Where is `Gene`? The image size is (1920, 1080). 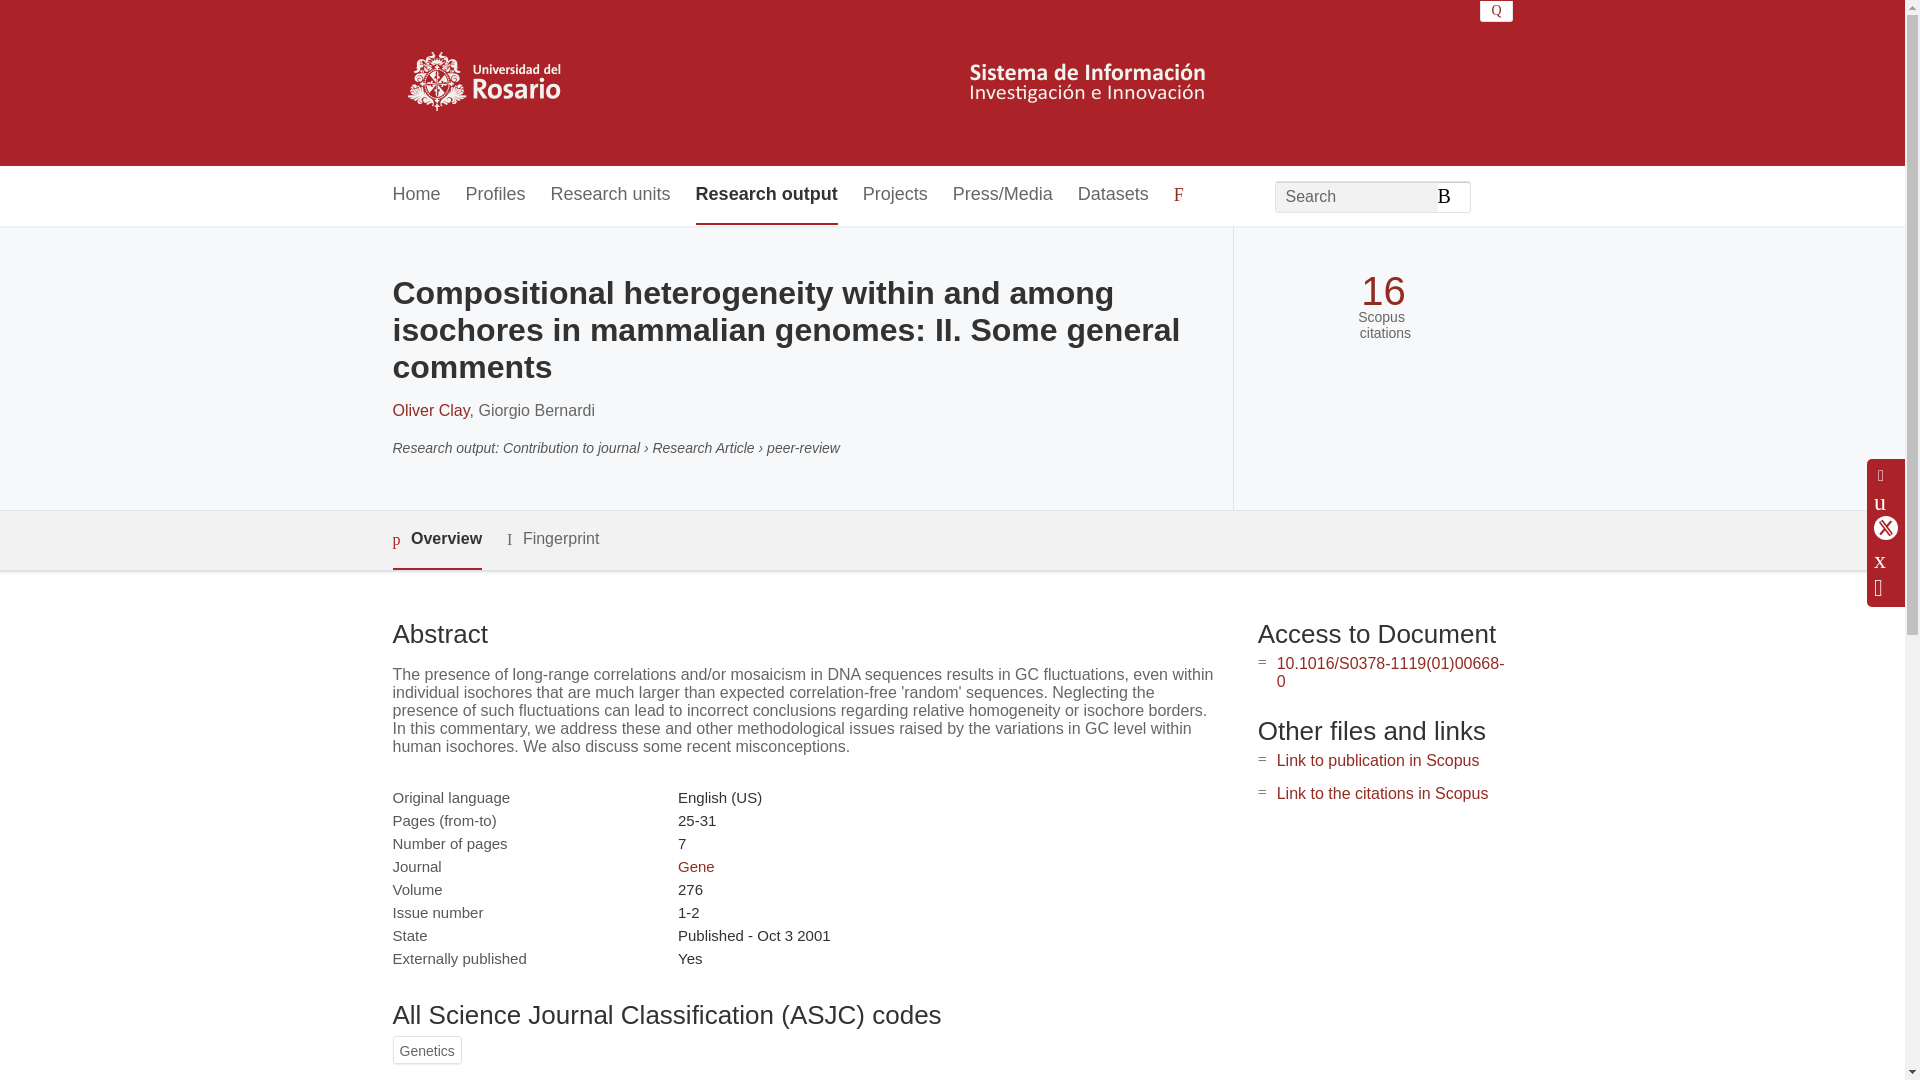 Gene is located at coordinates (696, 866).